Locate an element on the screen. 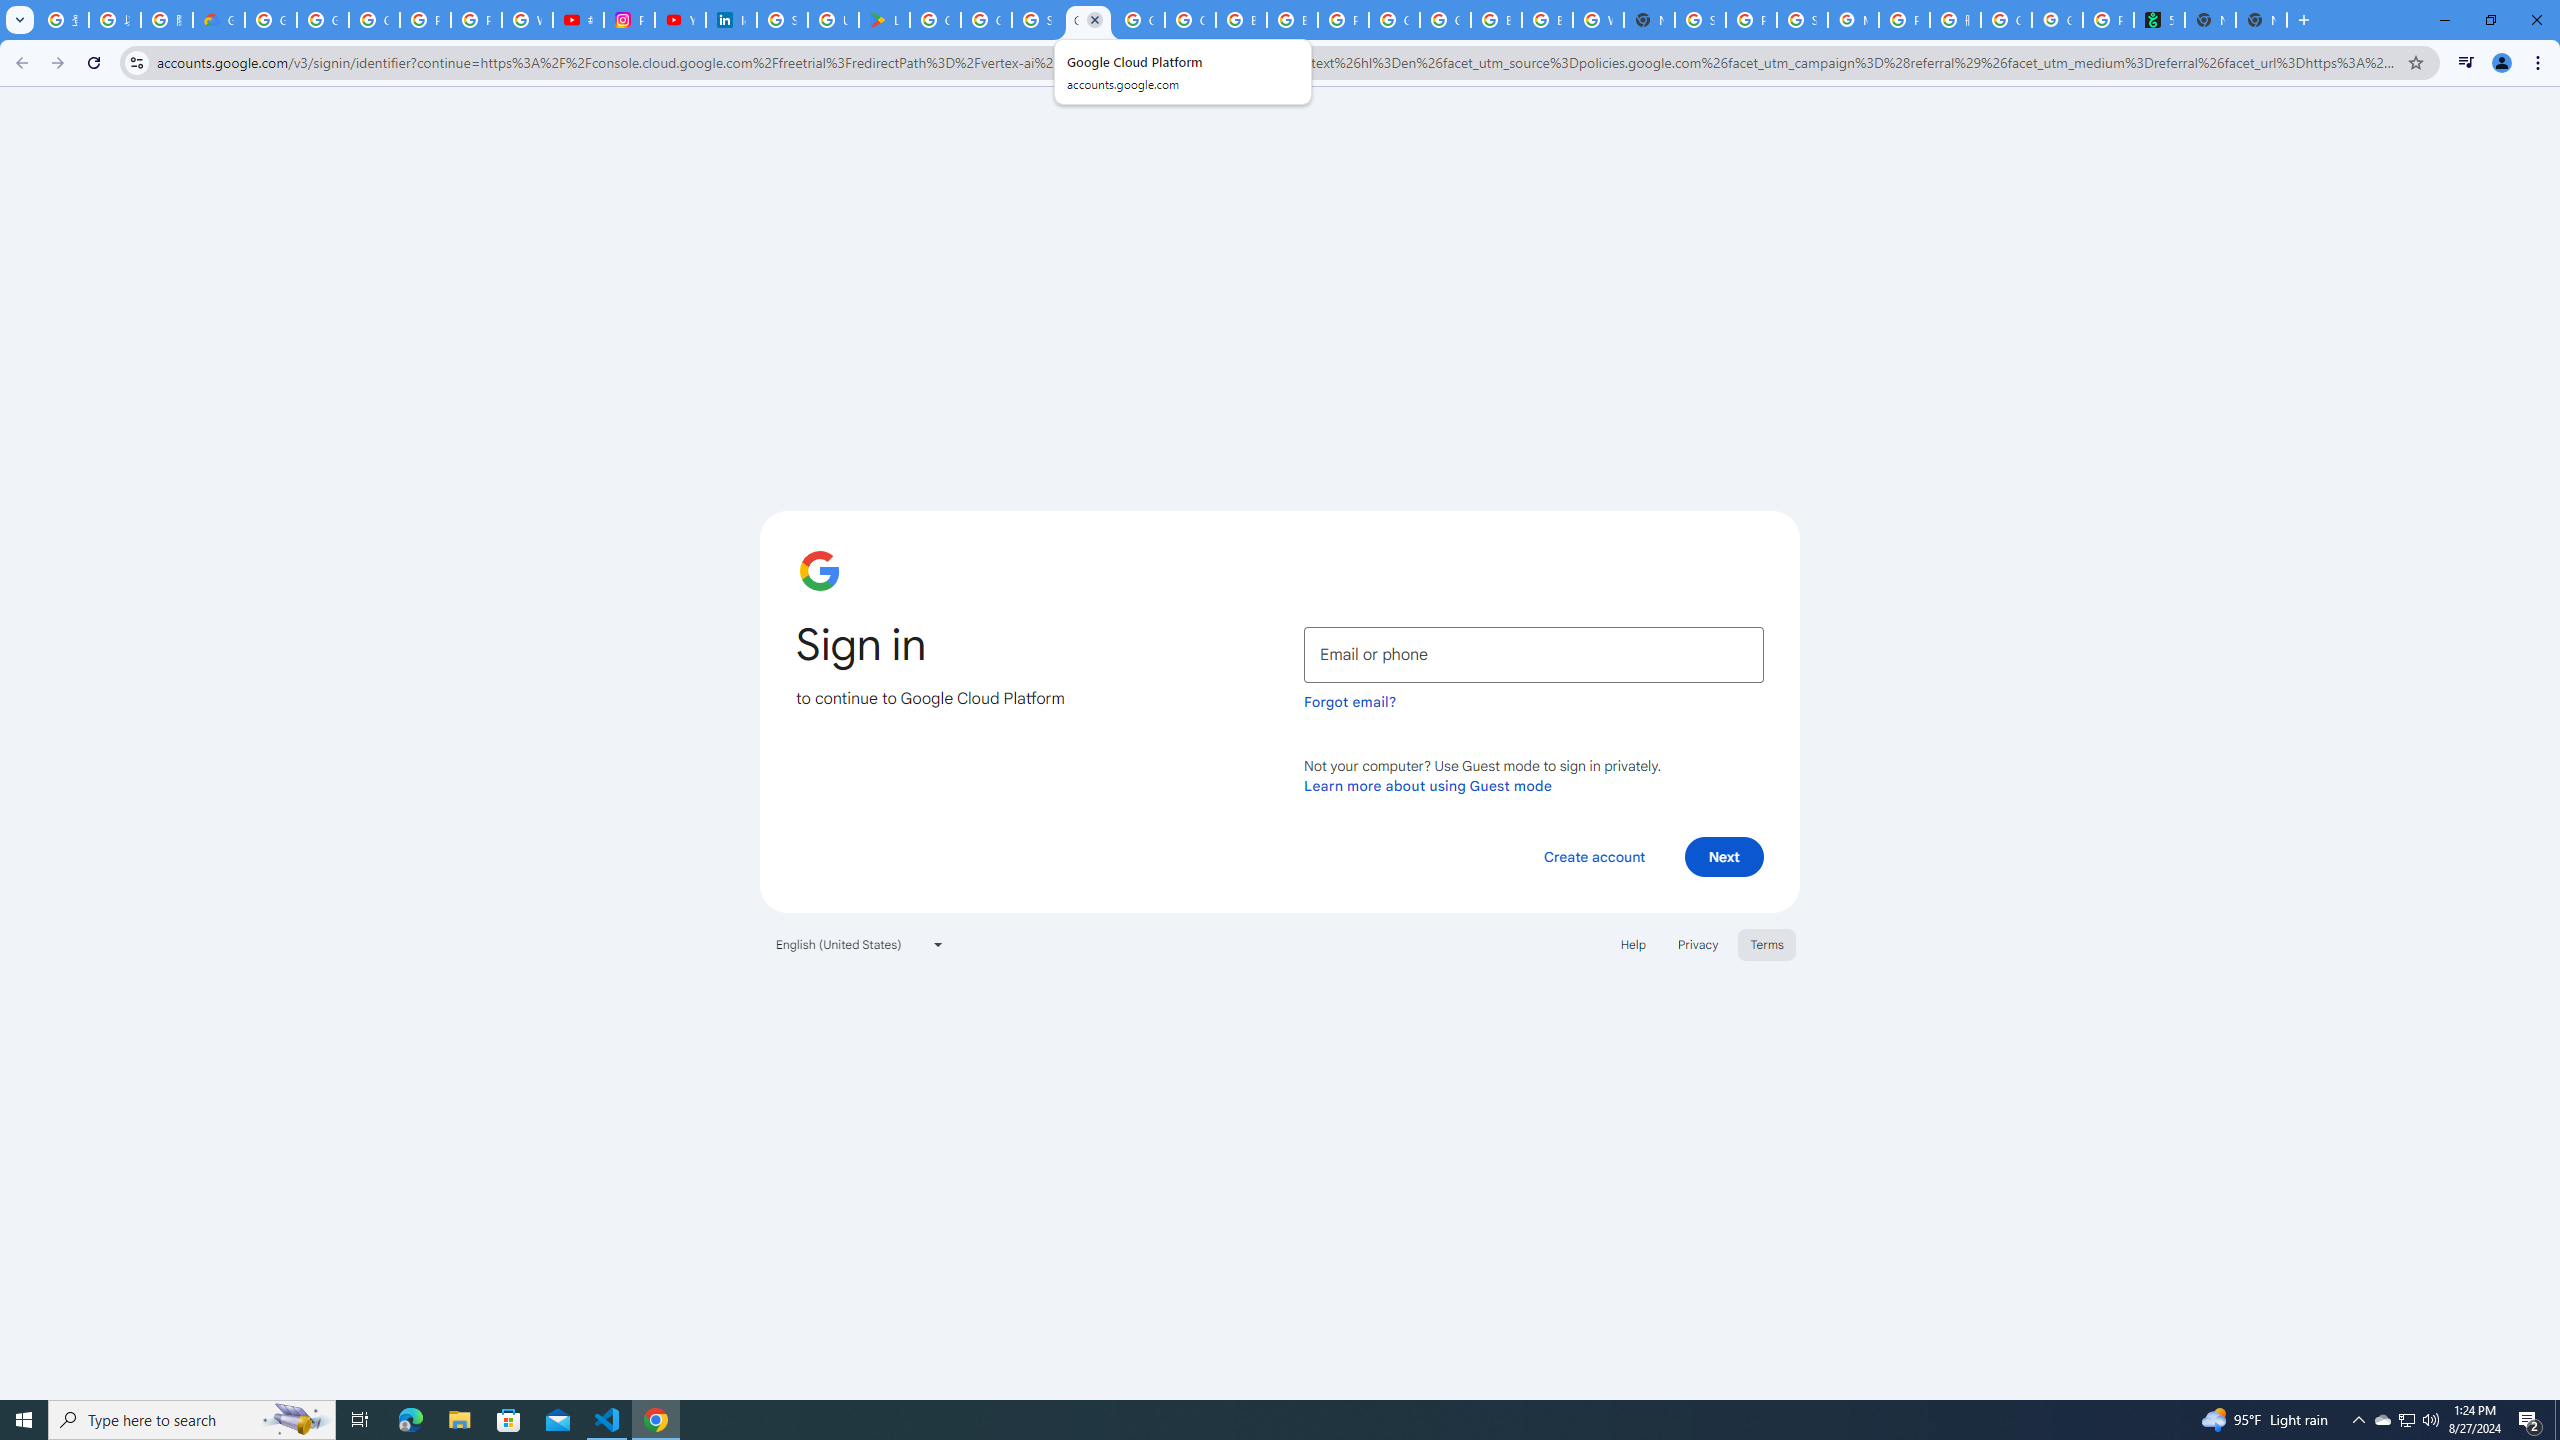 The height and width of the screenshot is (1440, 2560). Sign in - Google Accounts is located at coordinates (1700, 20).